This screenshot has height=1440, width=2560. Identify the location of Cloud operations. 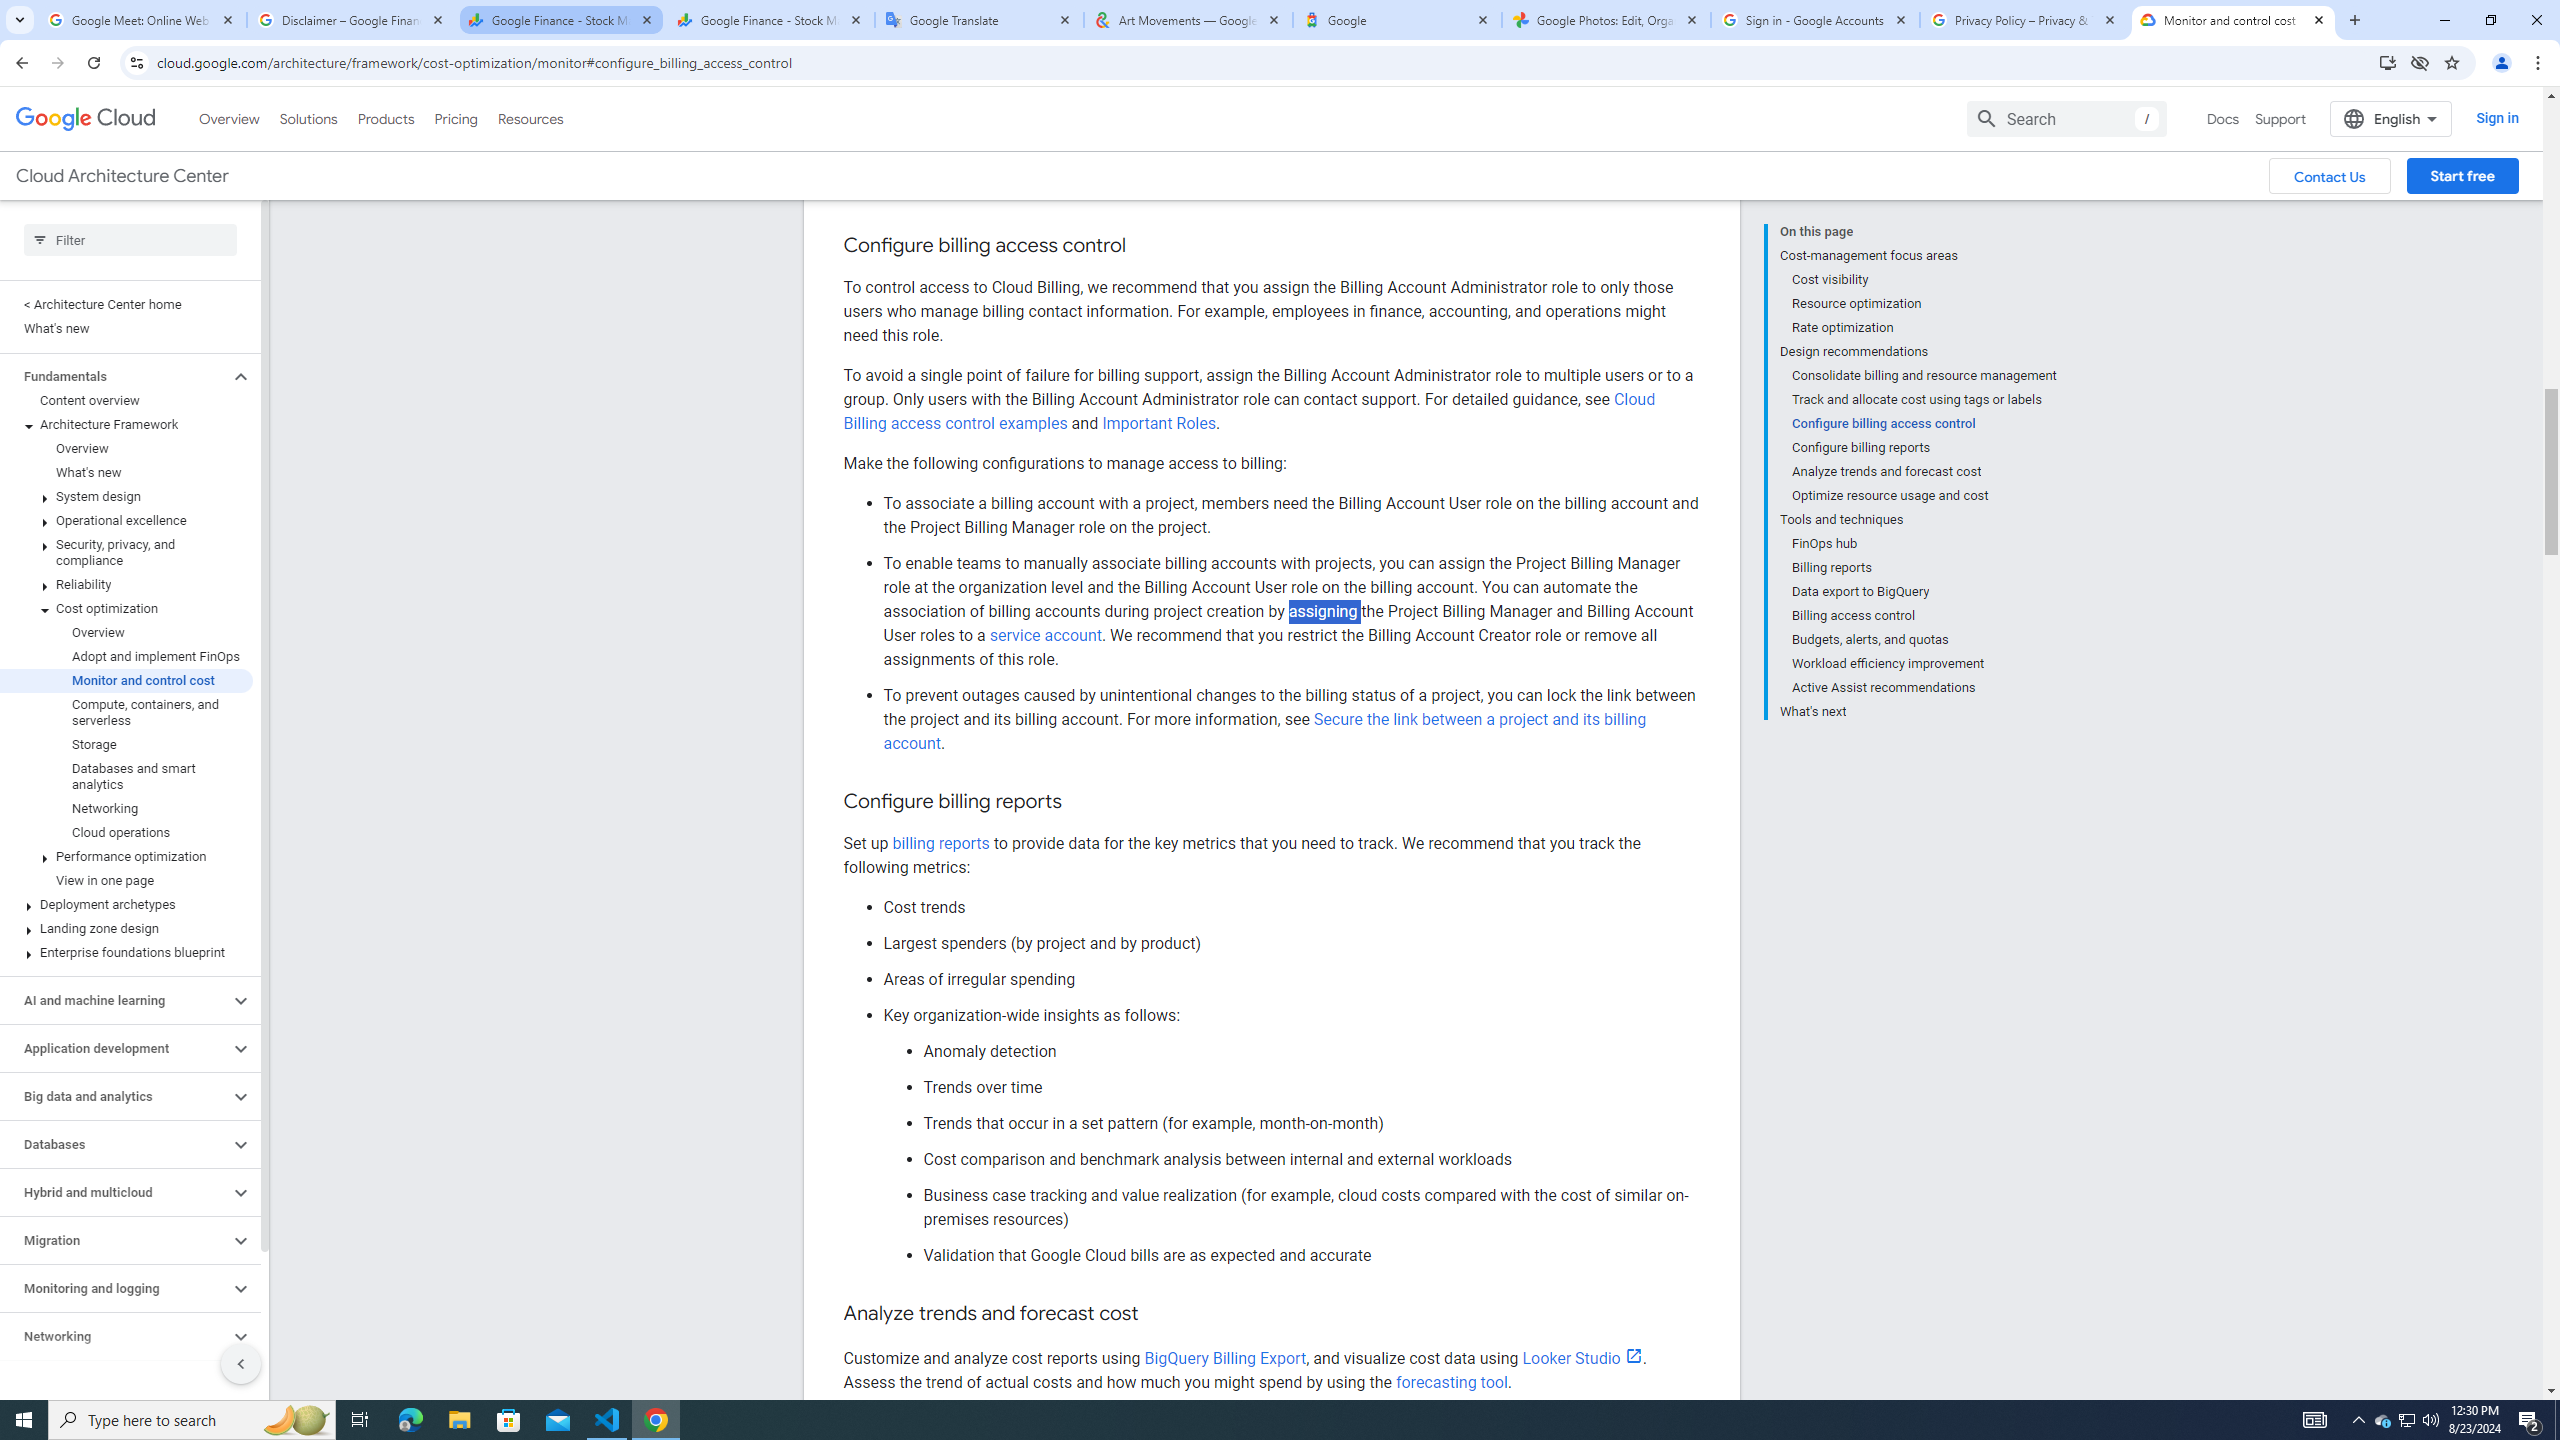
(126, 746).